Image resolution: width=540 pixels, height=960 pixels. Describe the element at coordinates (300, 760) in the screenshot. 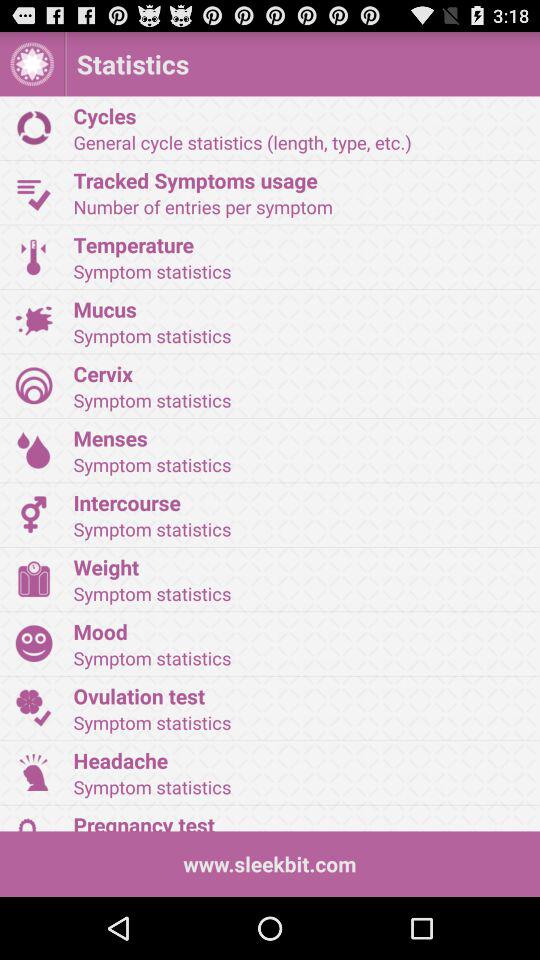

I see `choose headache icon` at that location.